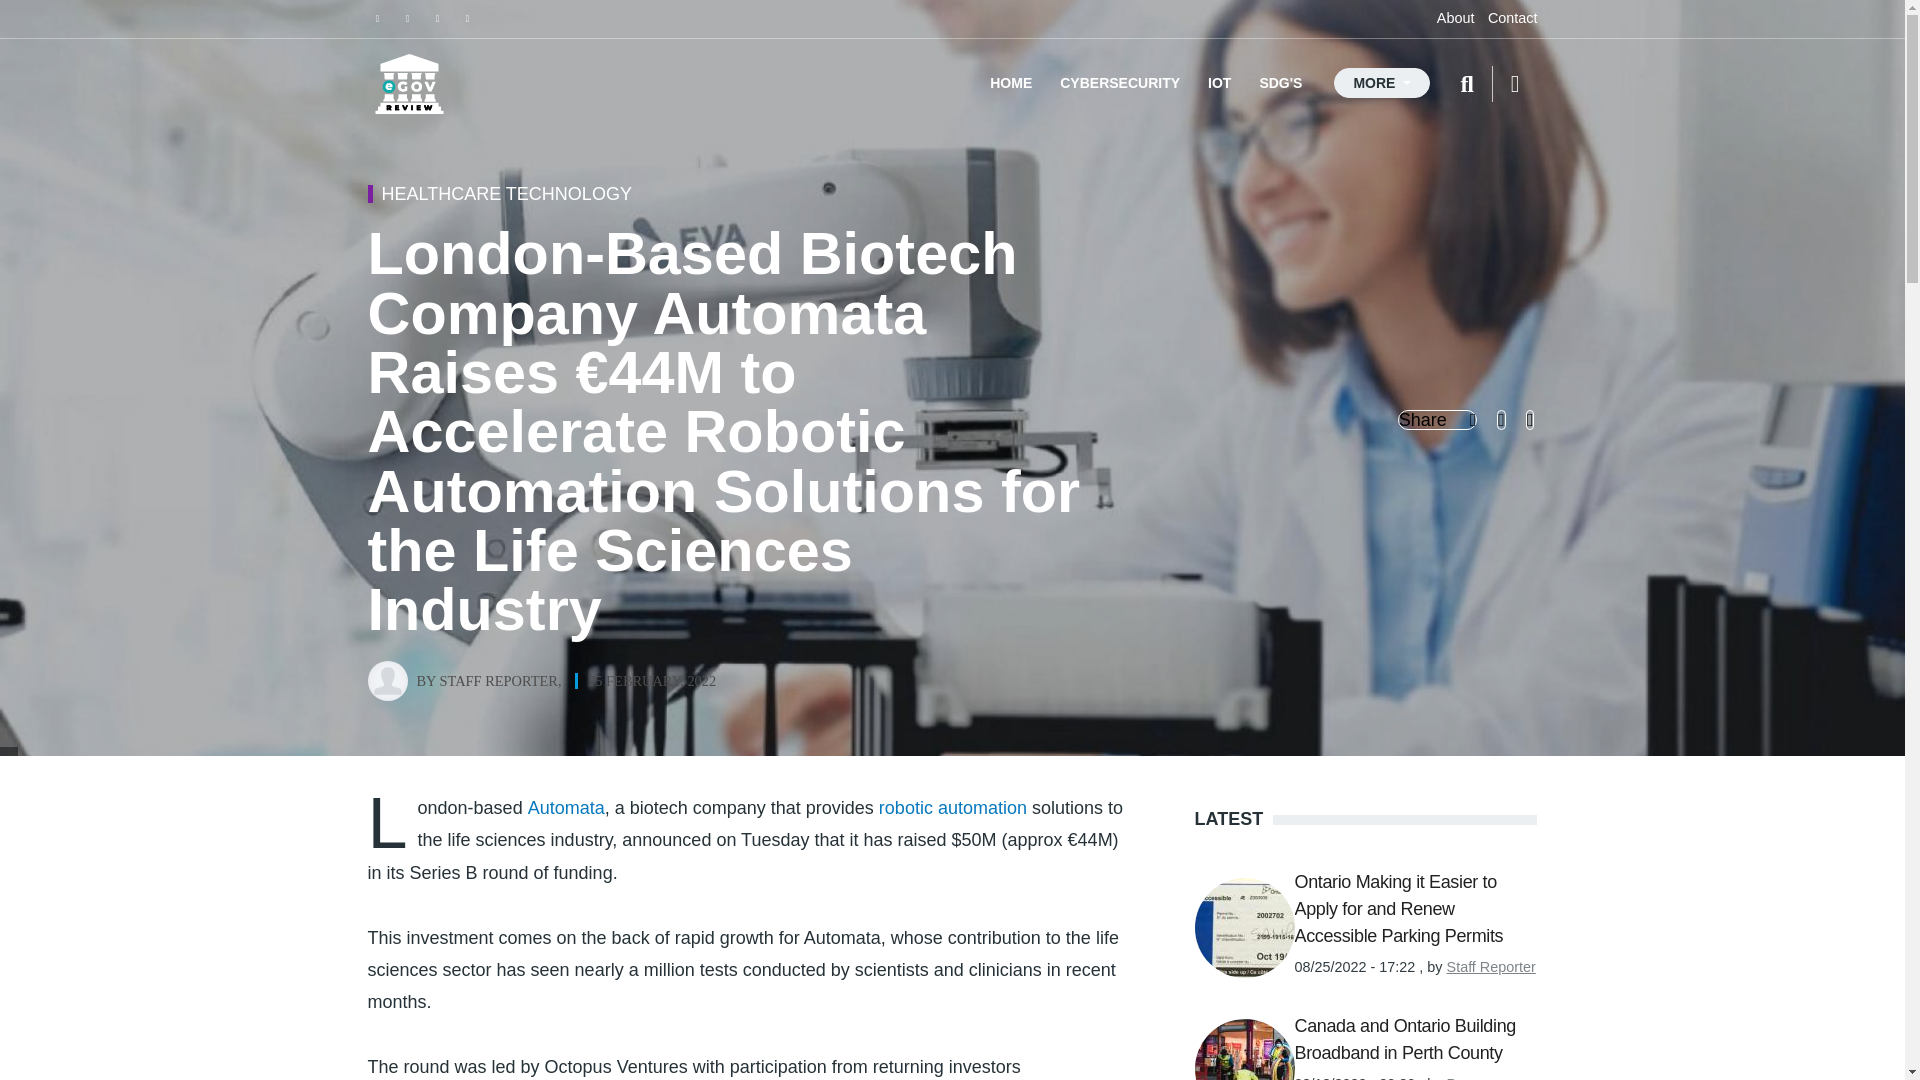 The height and width of the screenshot is (1080, 1920). I want to click on CYBERSECURITY, so click(1120, 84).